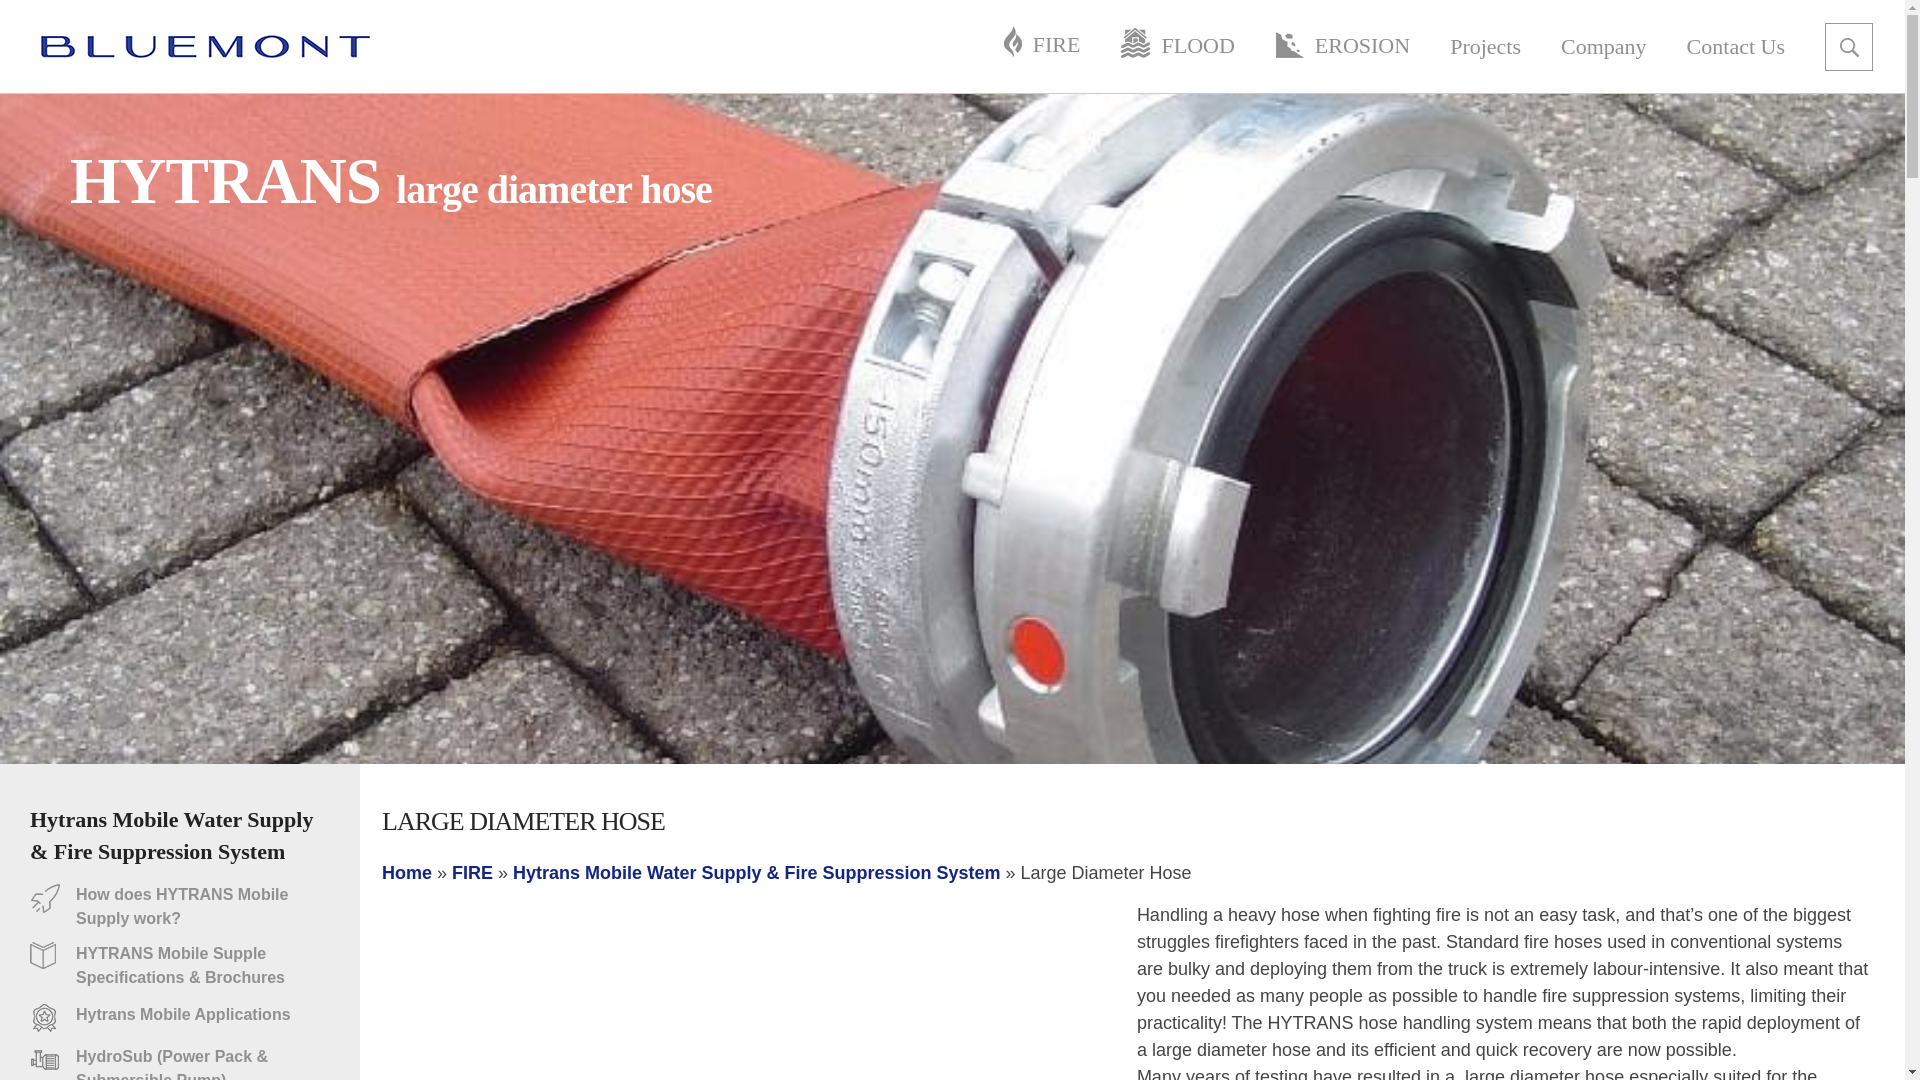 Image resolution: width=1920 pixels, height=1080 pixels. What do you see at coordinates (472, 872) in the screenshot?
I see `FIRE` at bounding box center [472, 872].